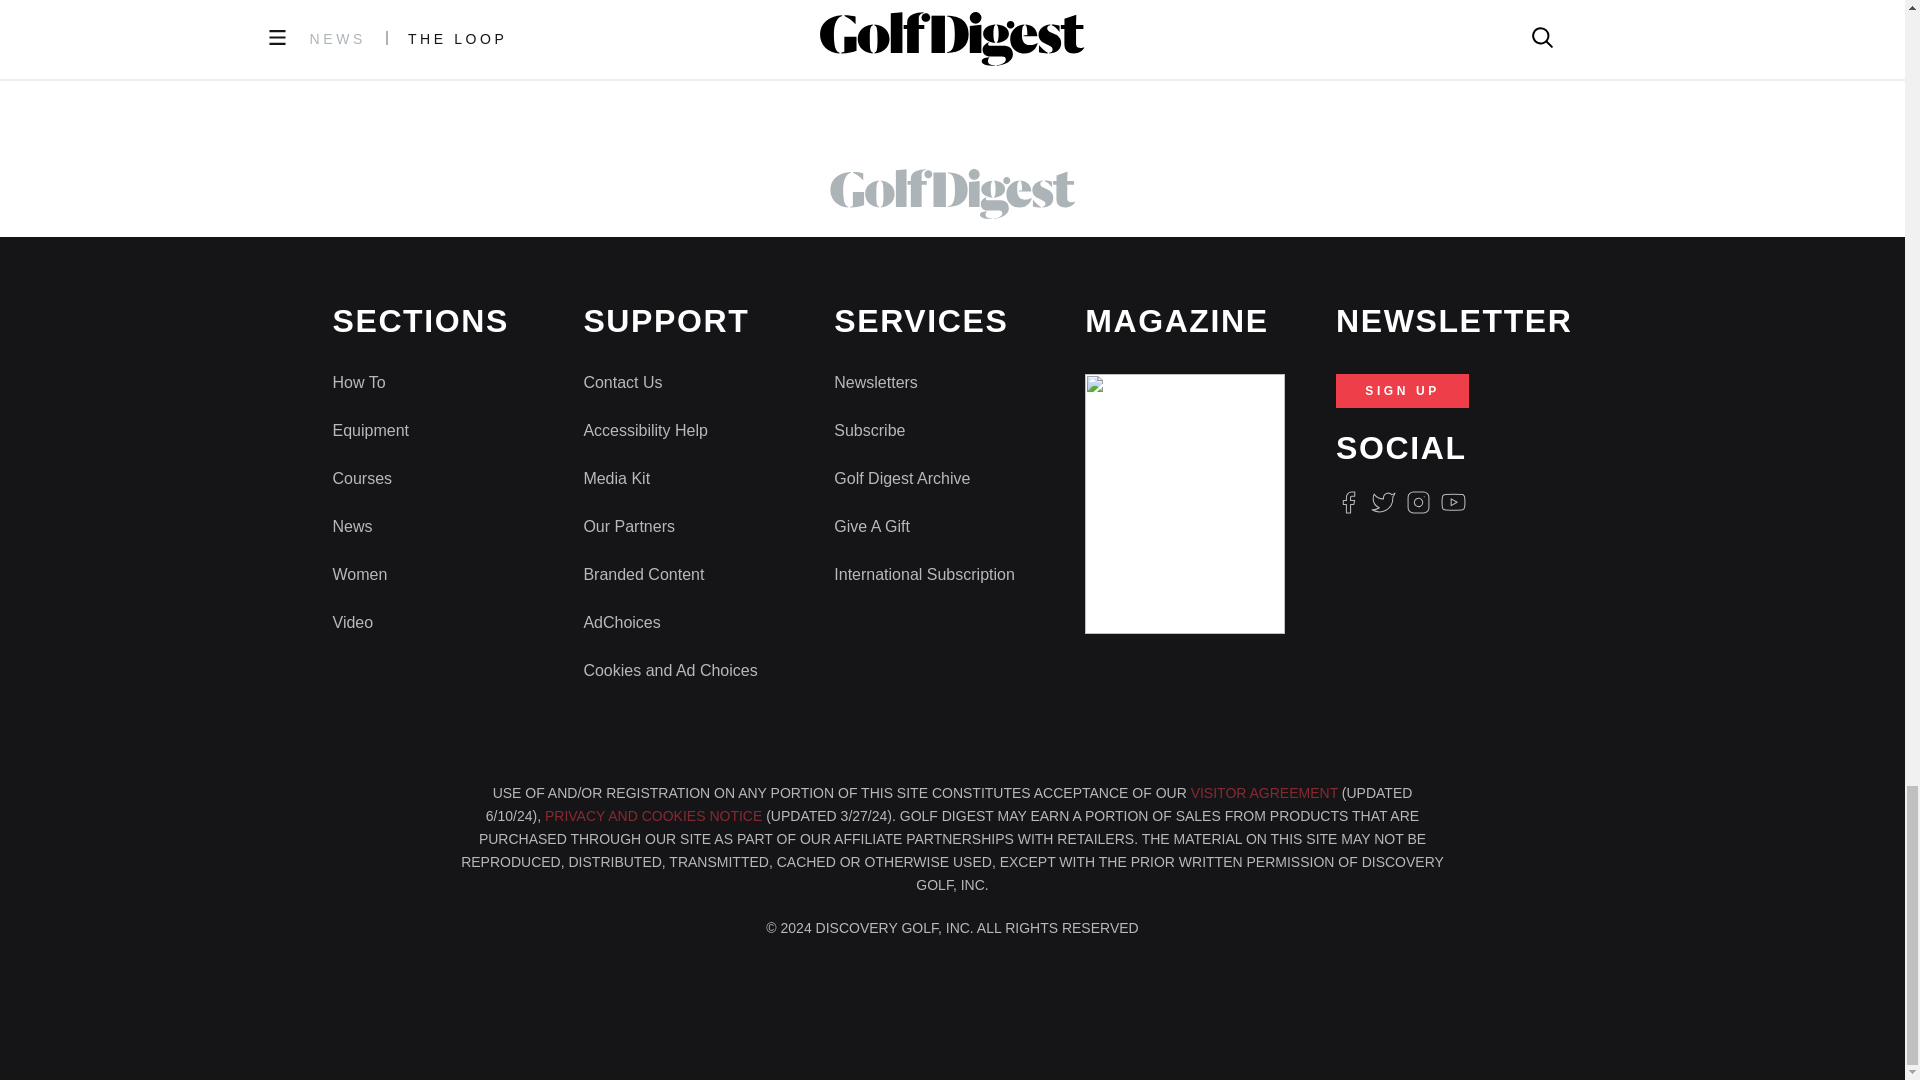 The image size is (1920, 1080). What do you see at coordinates (1418, 502) in the screenshot?
I see `Instagram Logo` at bounding box center [1418, 502].